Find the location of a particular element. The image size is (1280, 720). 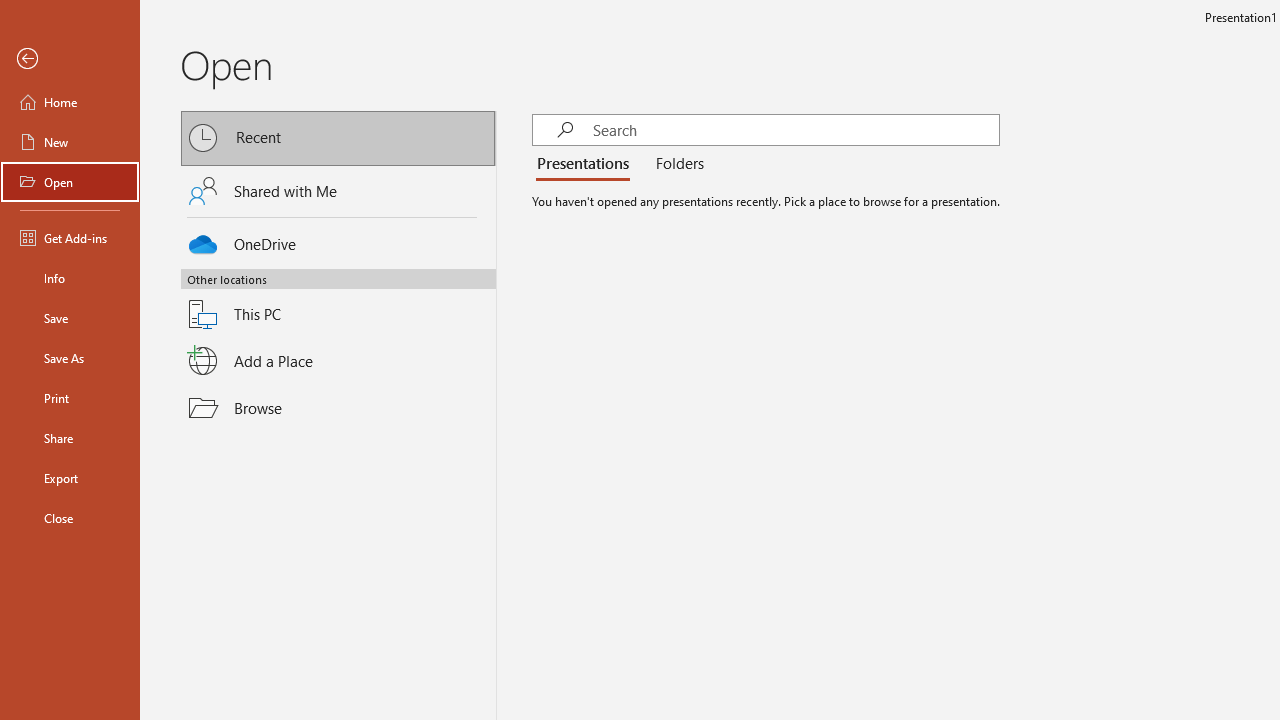

Presentations is located at coordinates (587, 164).